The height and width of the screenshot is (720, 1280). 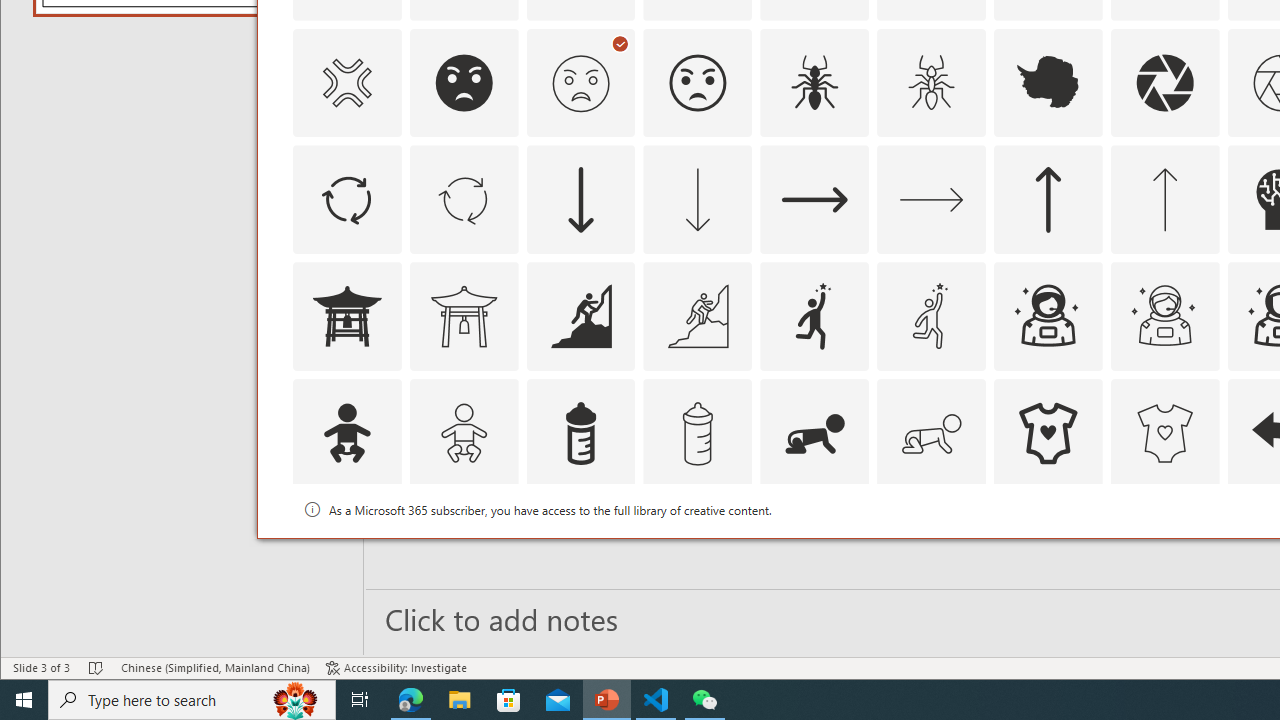 What do you see at coordinates (815, 550) in the screenshot?
I see `AutomationID: Icons_Badge3_M` at bounding box center [815, 550].